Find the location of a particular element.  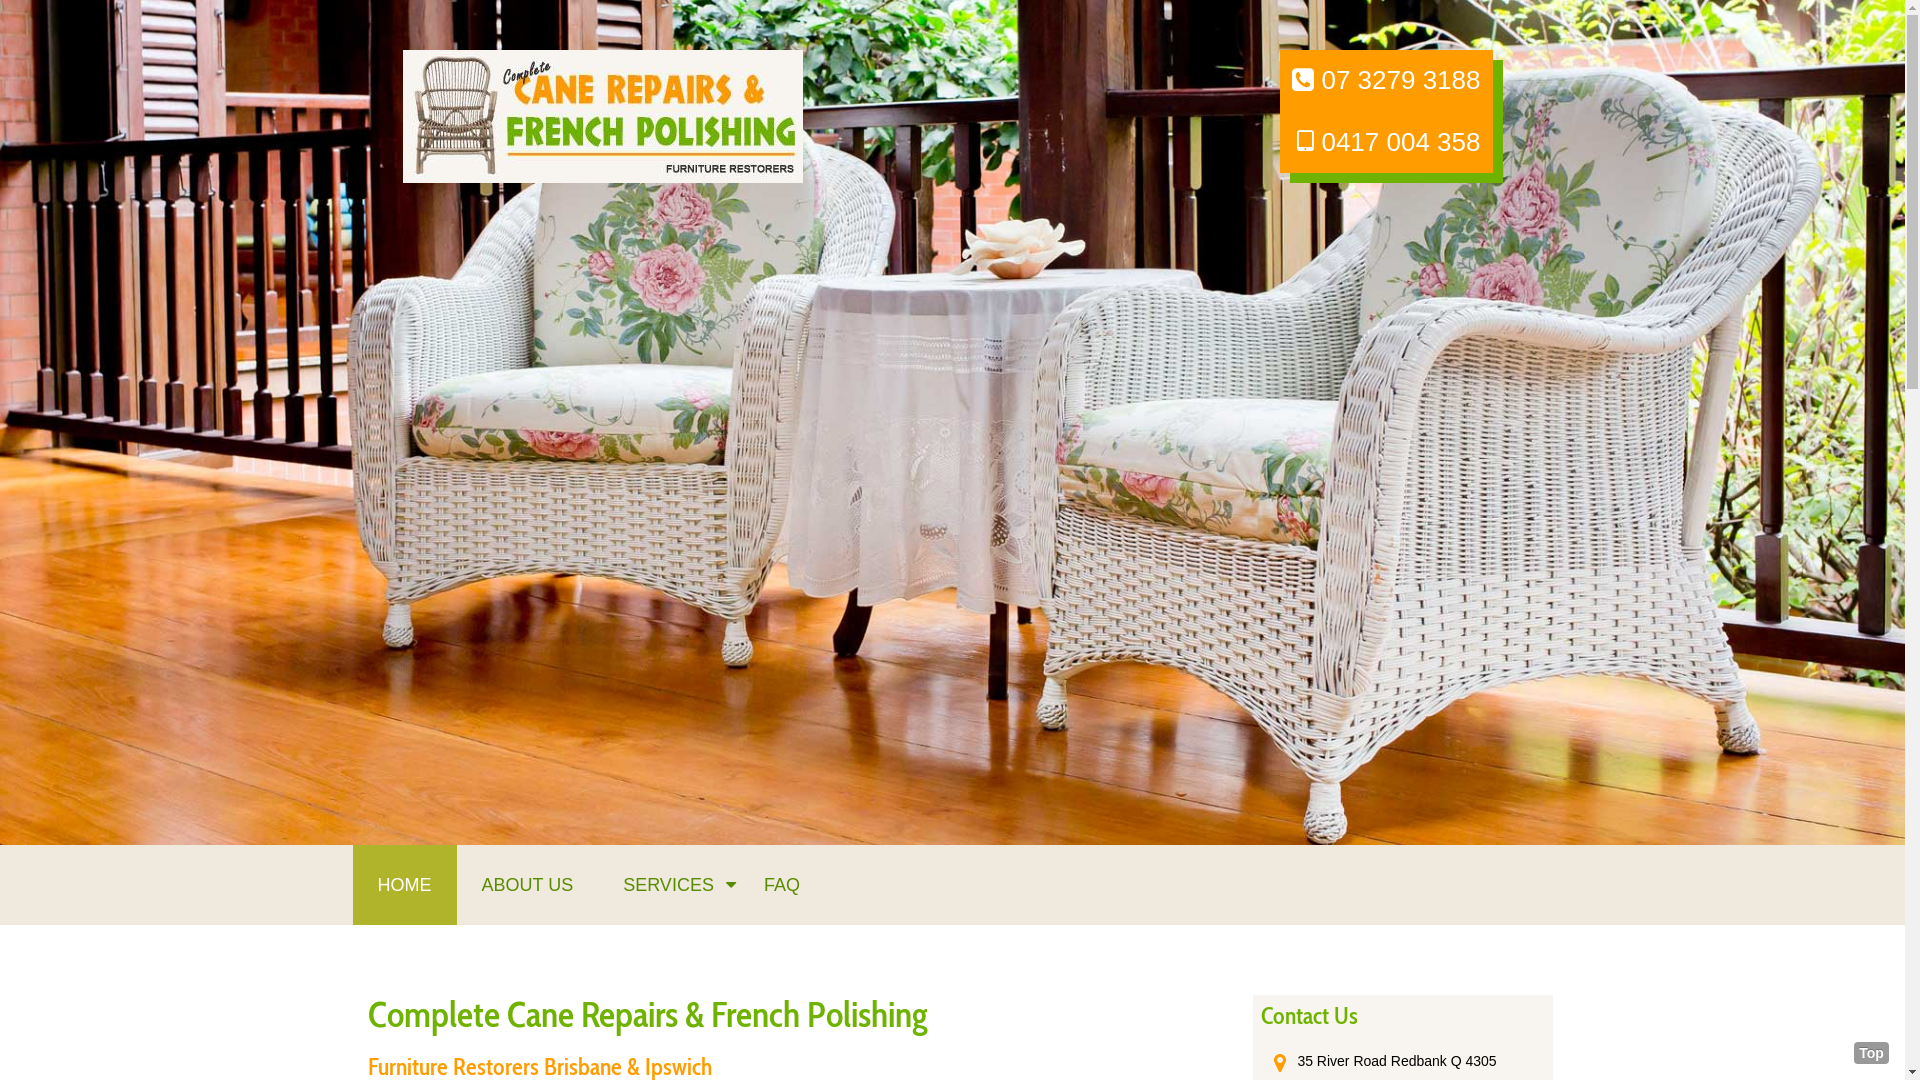

FAQ is located at coordinates (782, 885).